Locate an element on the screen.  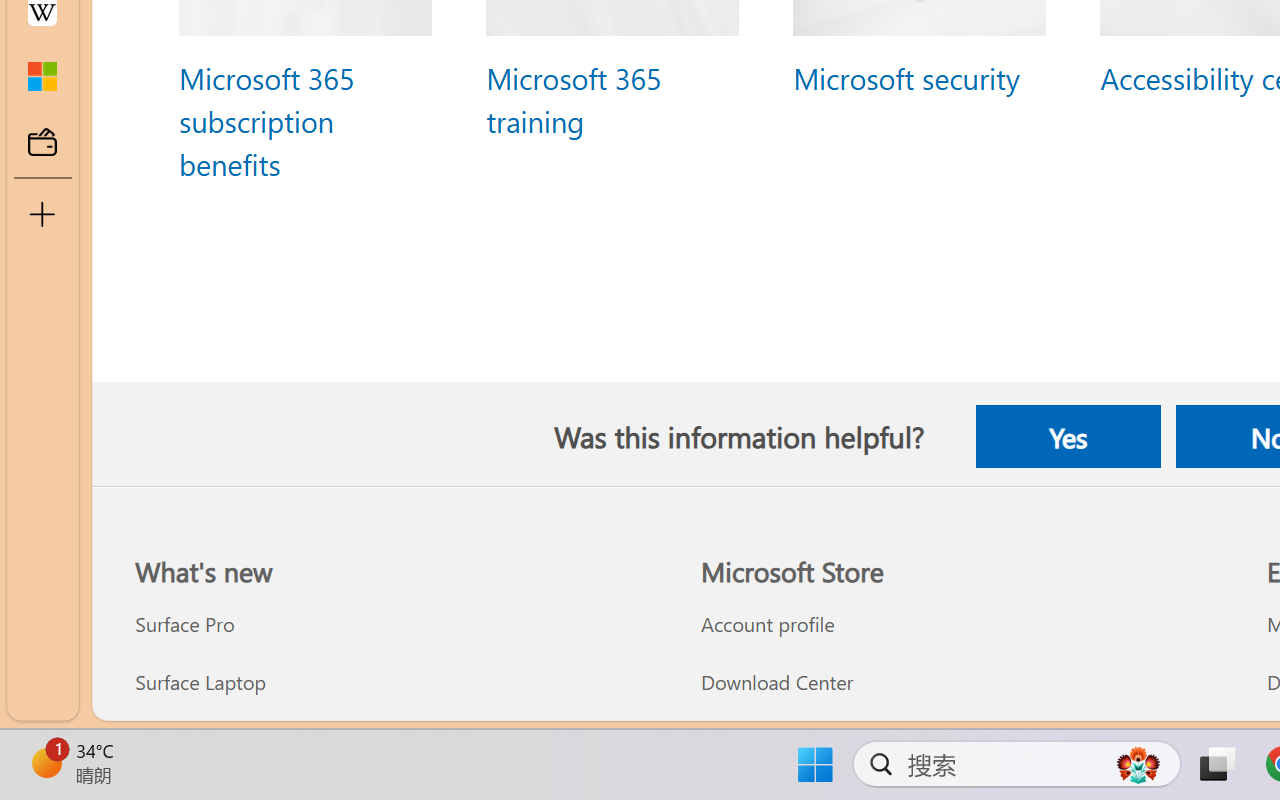
Microsoft Store support is located at coordinates (961, 739).